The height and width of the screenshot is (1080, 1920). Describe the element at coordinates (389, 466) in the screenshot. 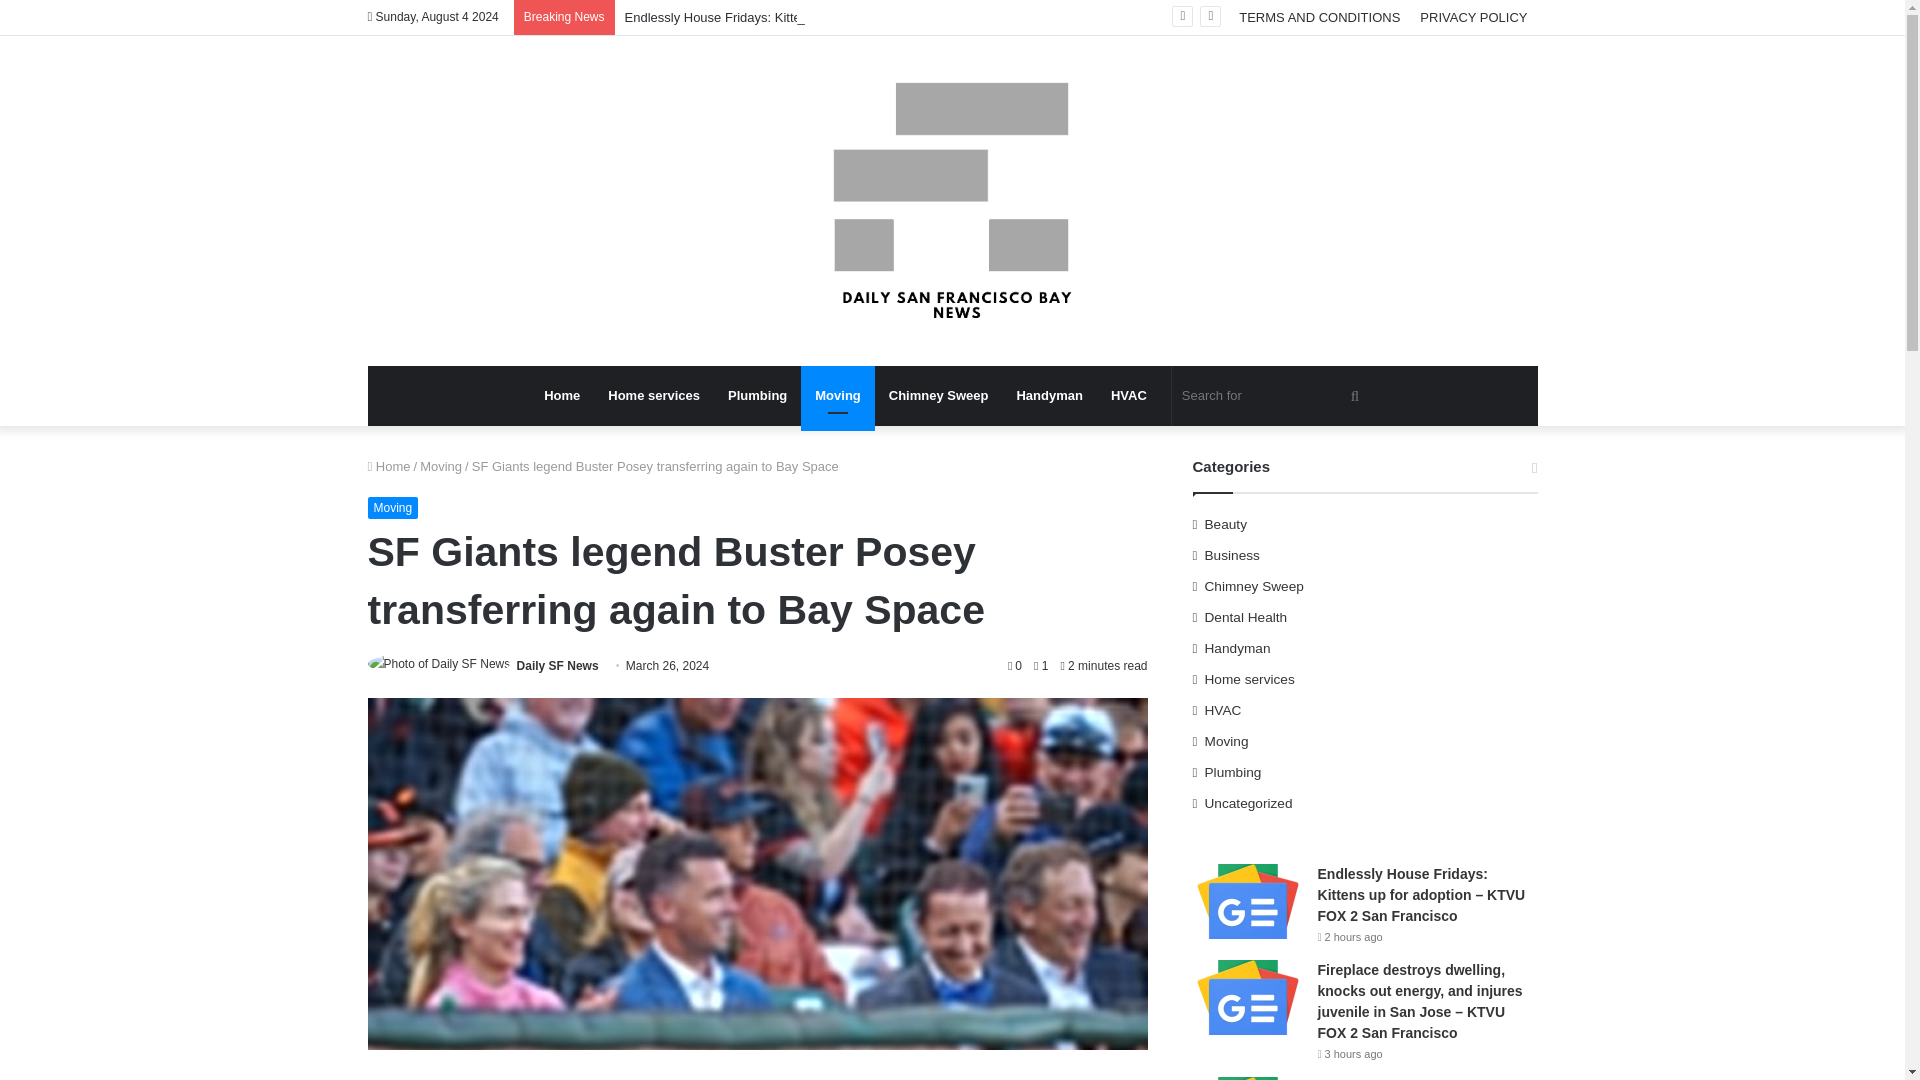

I see `Home` at that location.